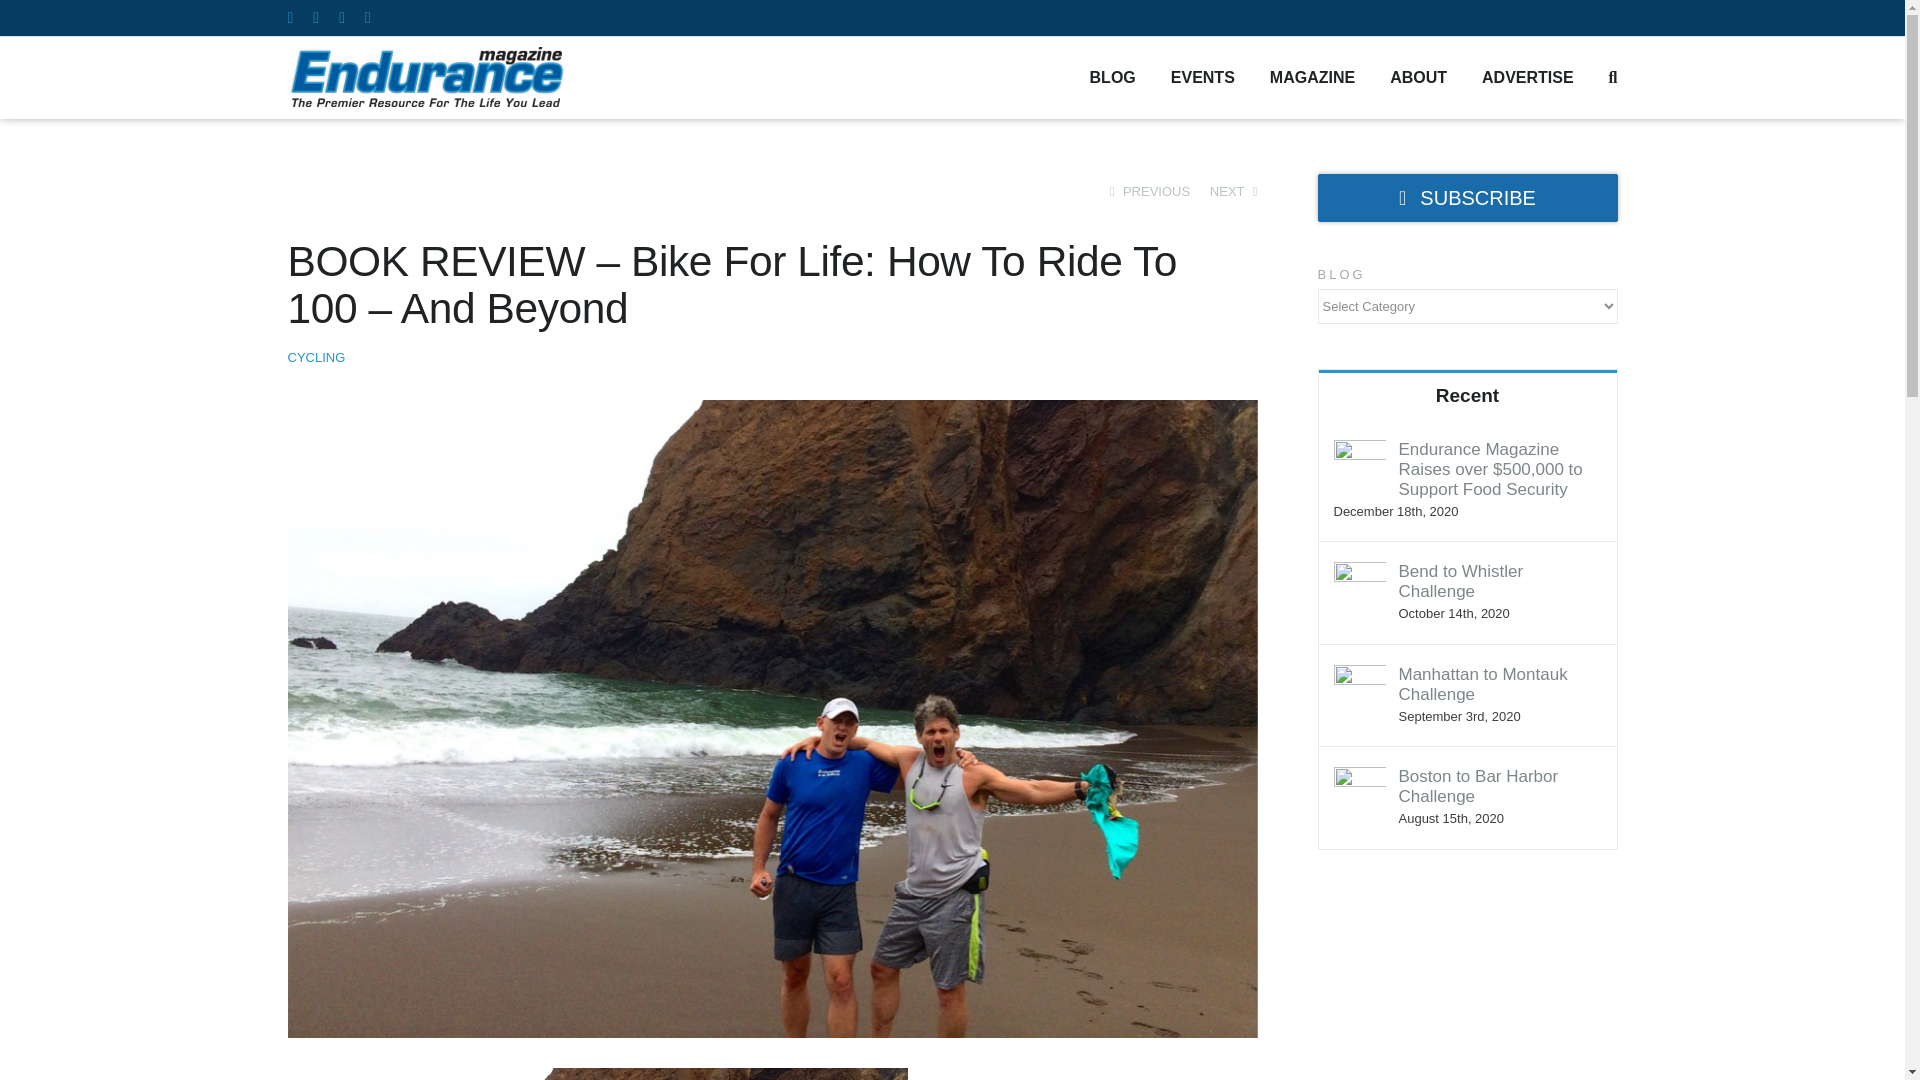  I want to click on EVENTS, so click(1202, 77).